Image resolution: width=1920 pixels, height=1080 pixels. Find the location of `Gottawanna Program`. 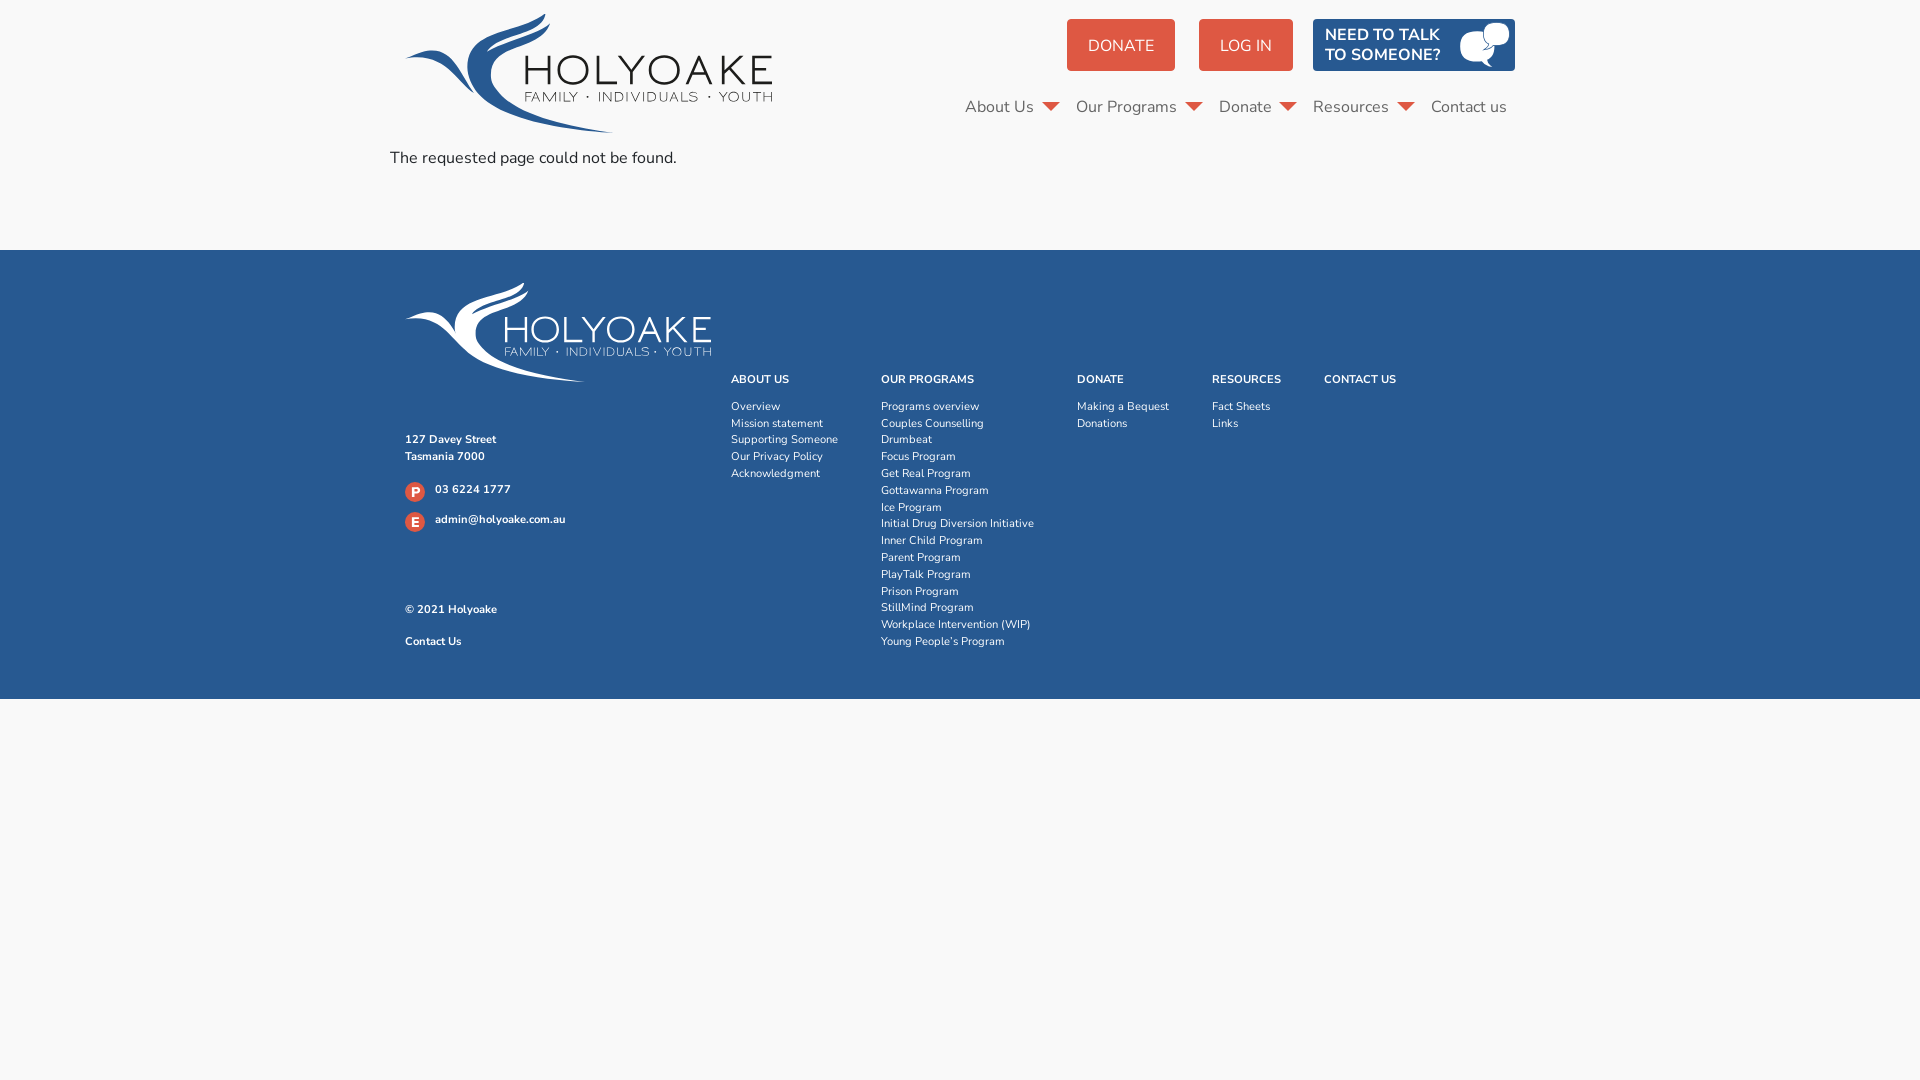

Gottawanna Program is located at coordinates (958, 492).